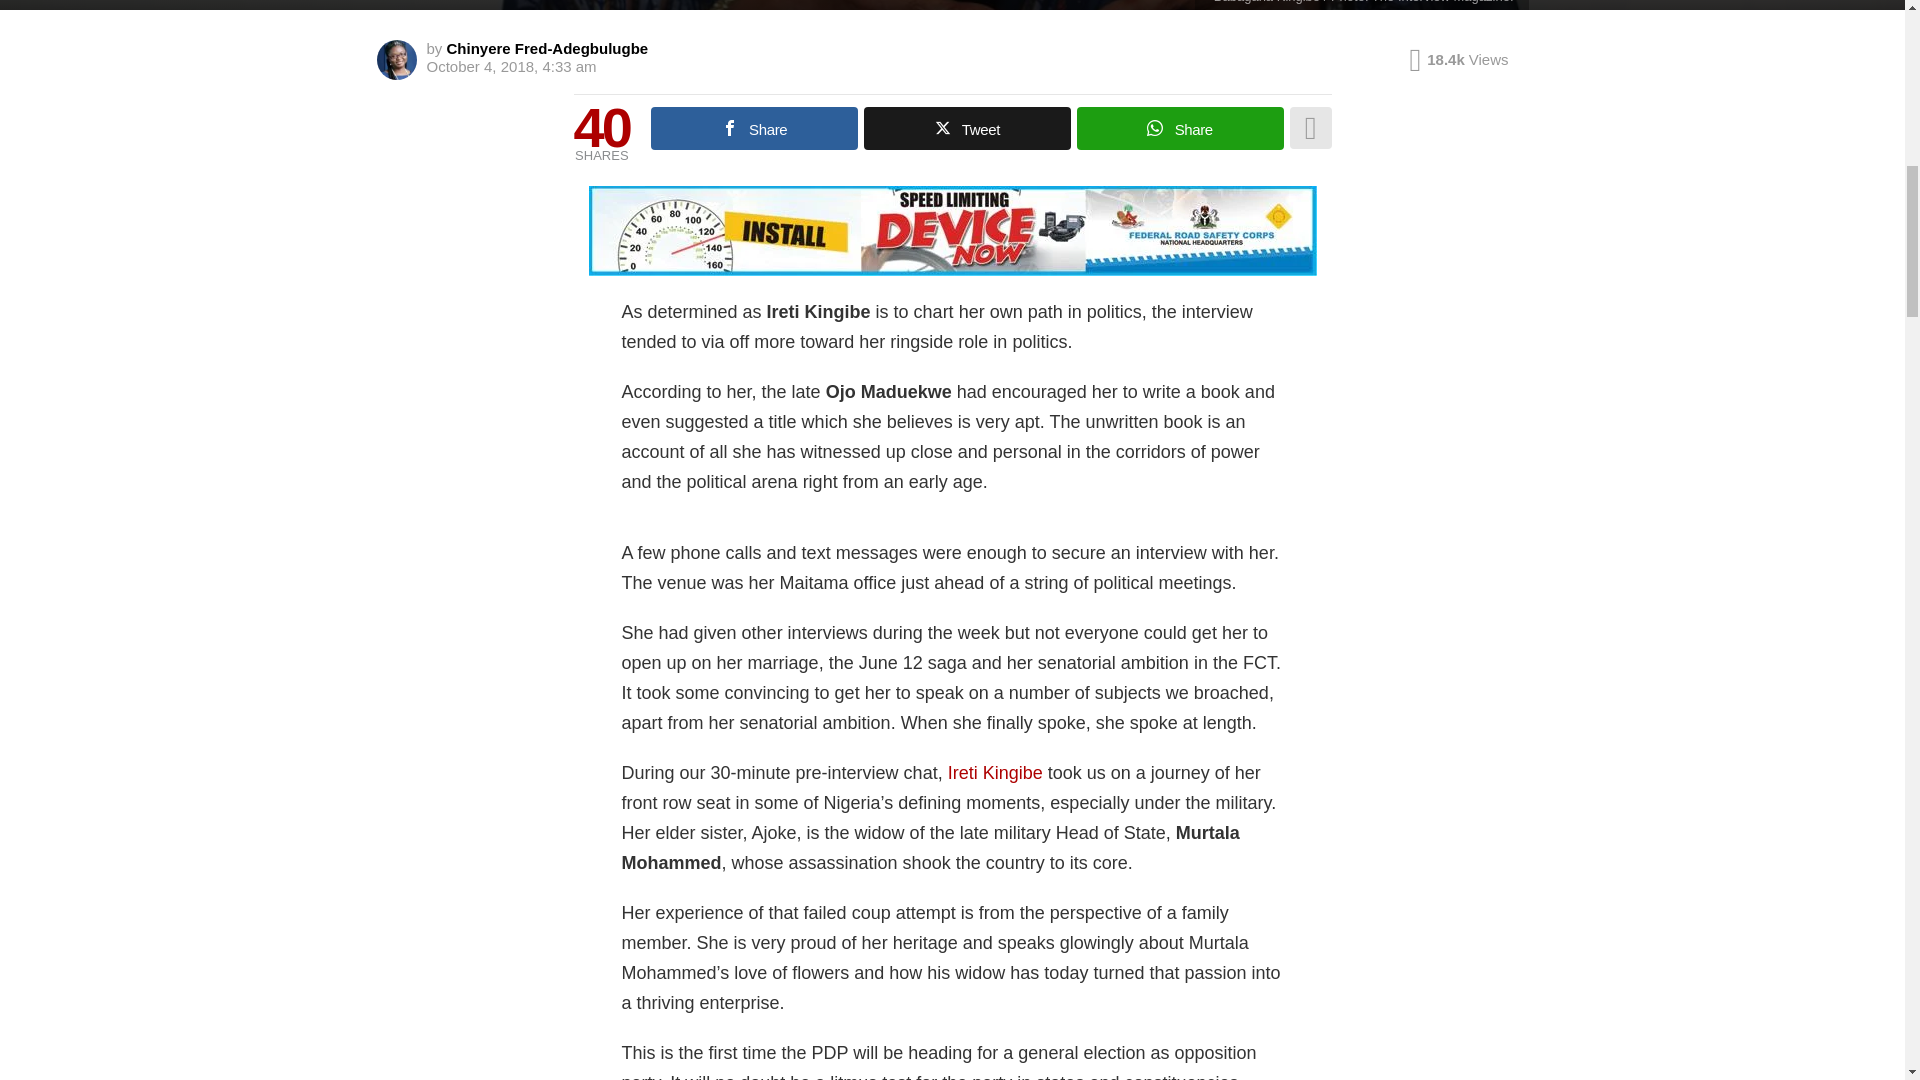 This screenshot has height=1080, width=1920. Describe the element at coordinates (968, 128) in the screenshot. I see `Tweet` at that location.